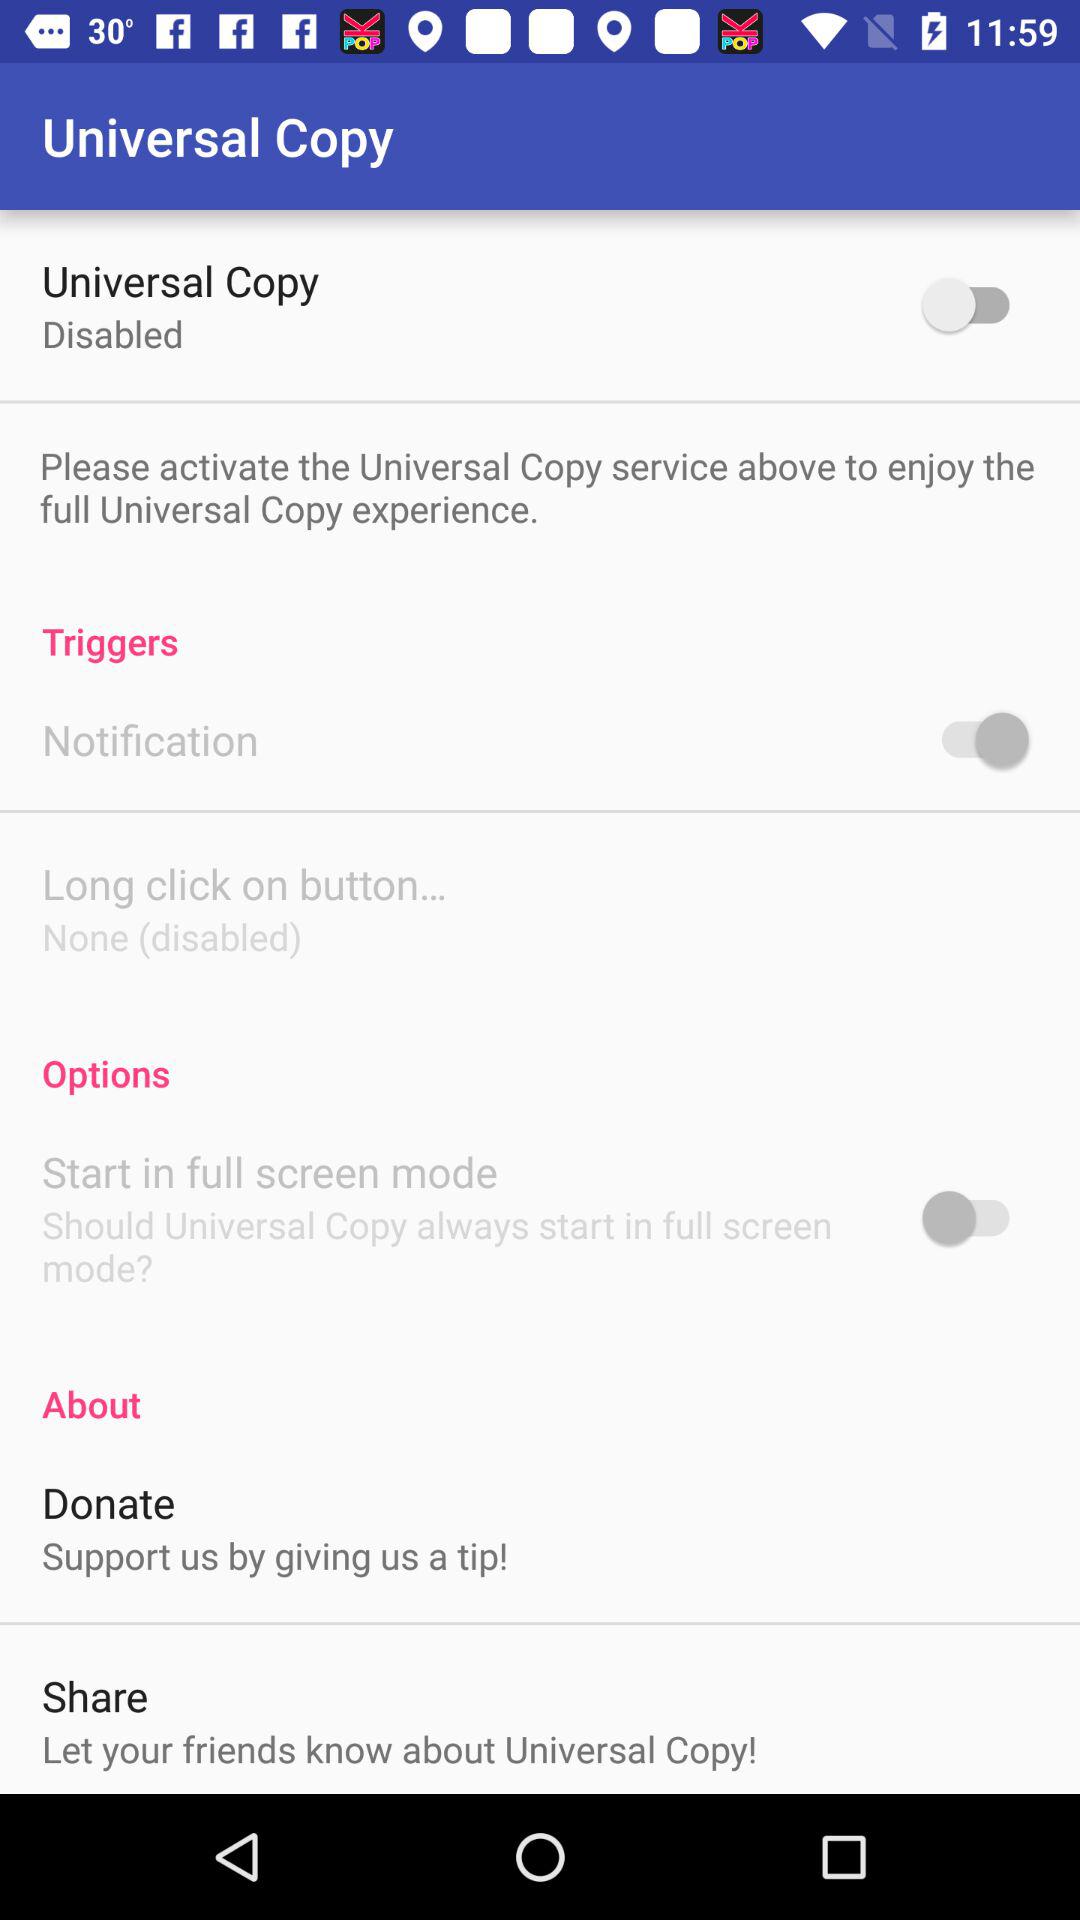  What do you see at coordinates (976, 738) in the screenshot?
I see `toggle notification` at bounding box center [976, 738].